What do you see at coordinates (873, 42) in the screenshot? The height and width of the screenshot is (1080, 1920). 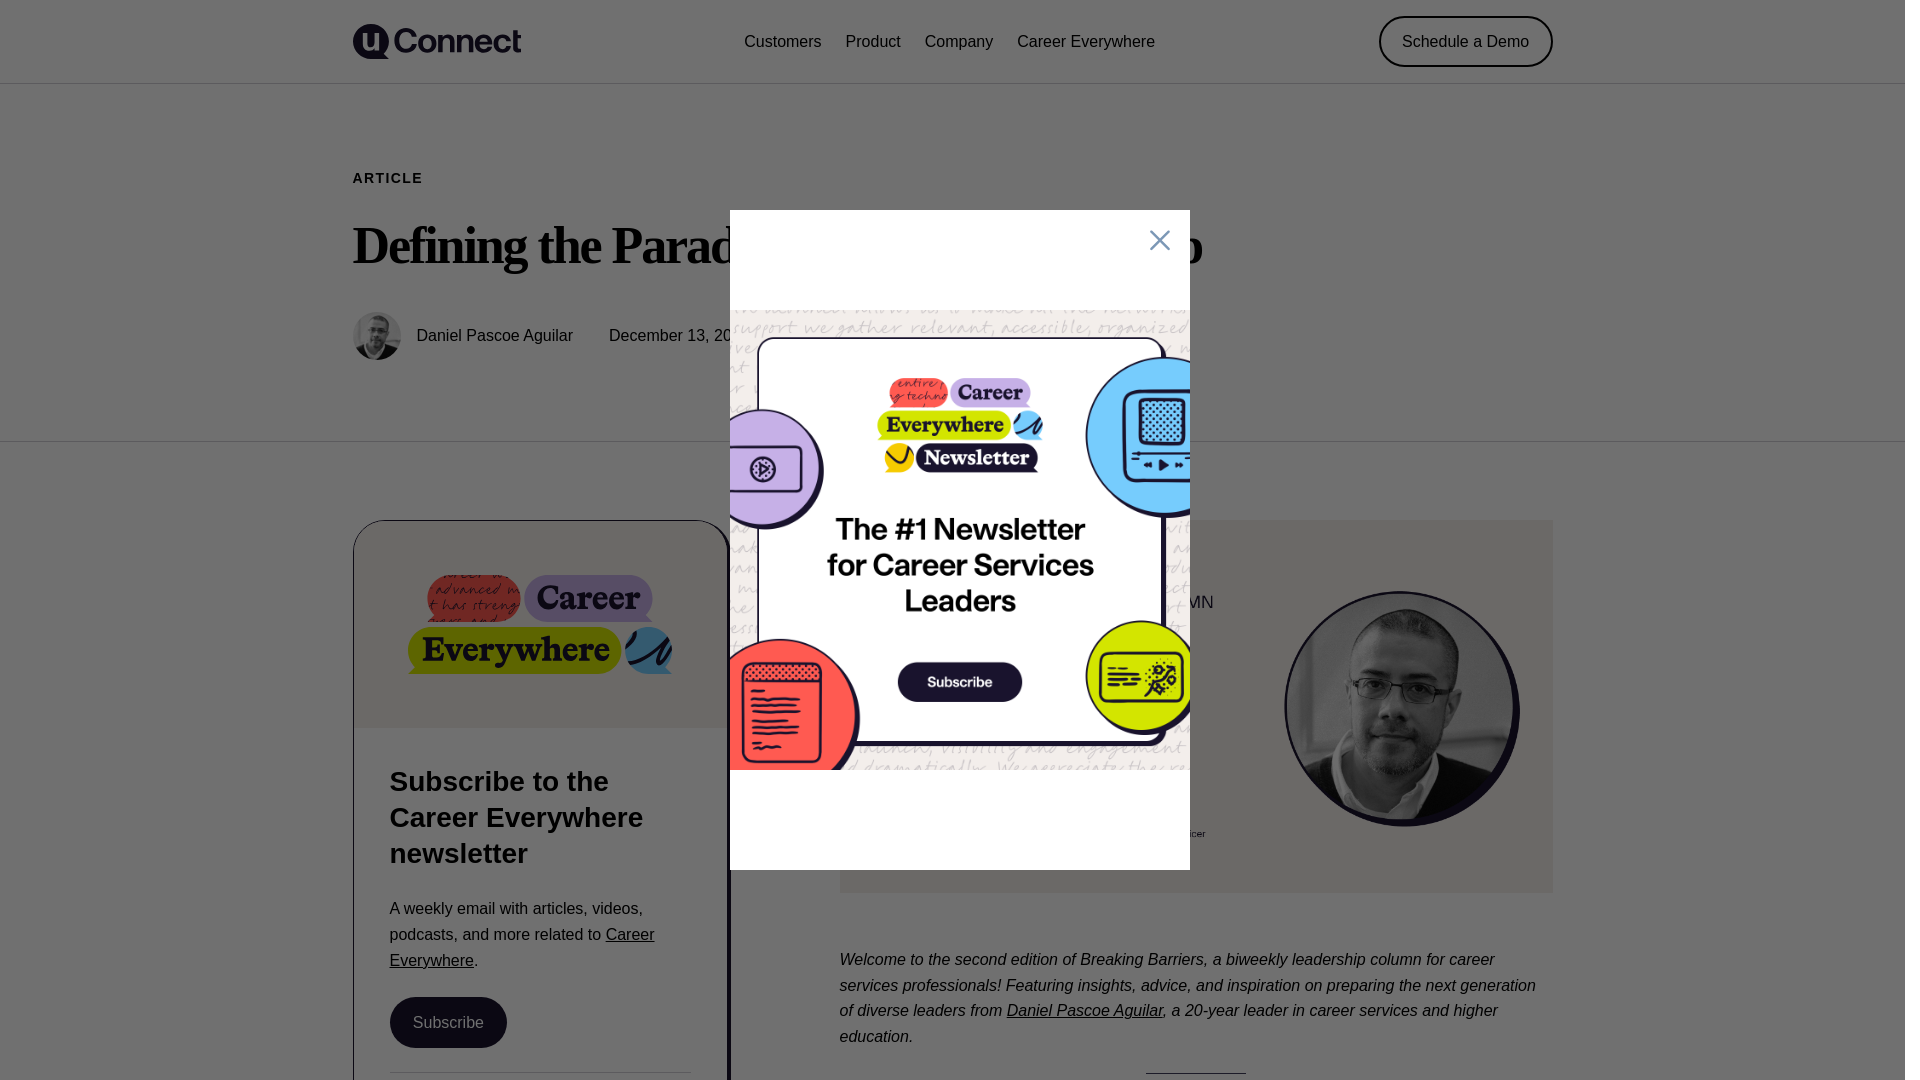 I see `Product` at bounding box center [873, 42].